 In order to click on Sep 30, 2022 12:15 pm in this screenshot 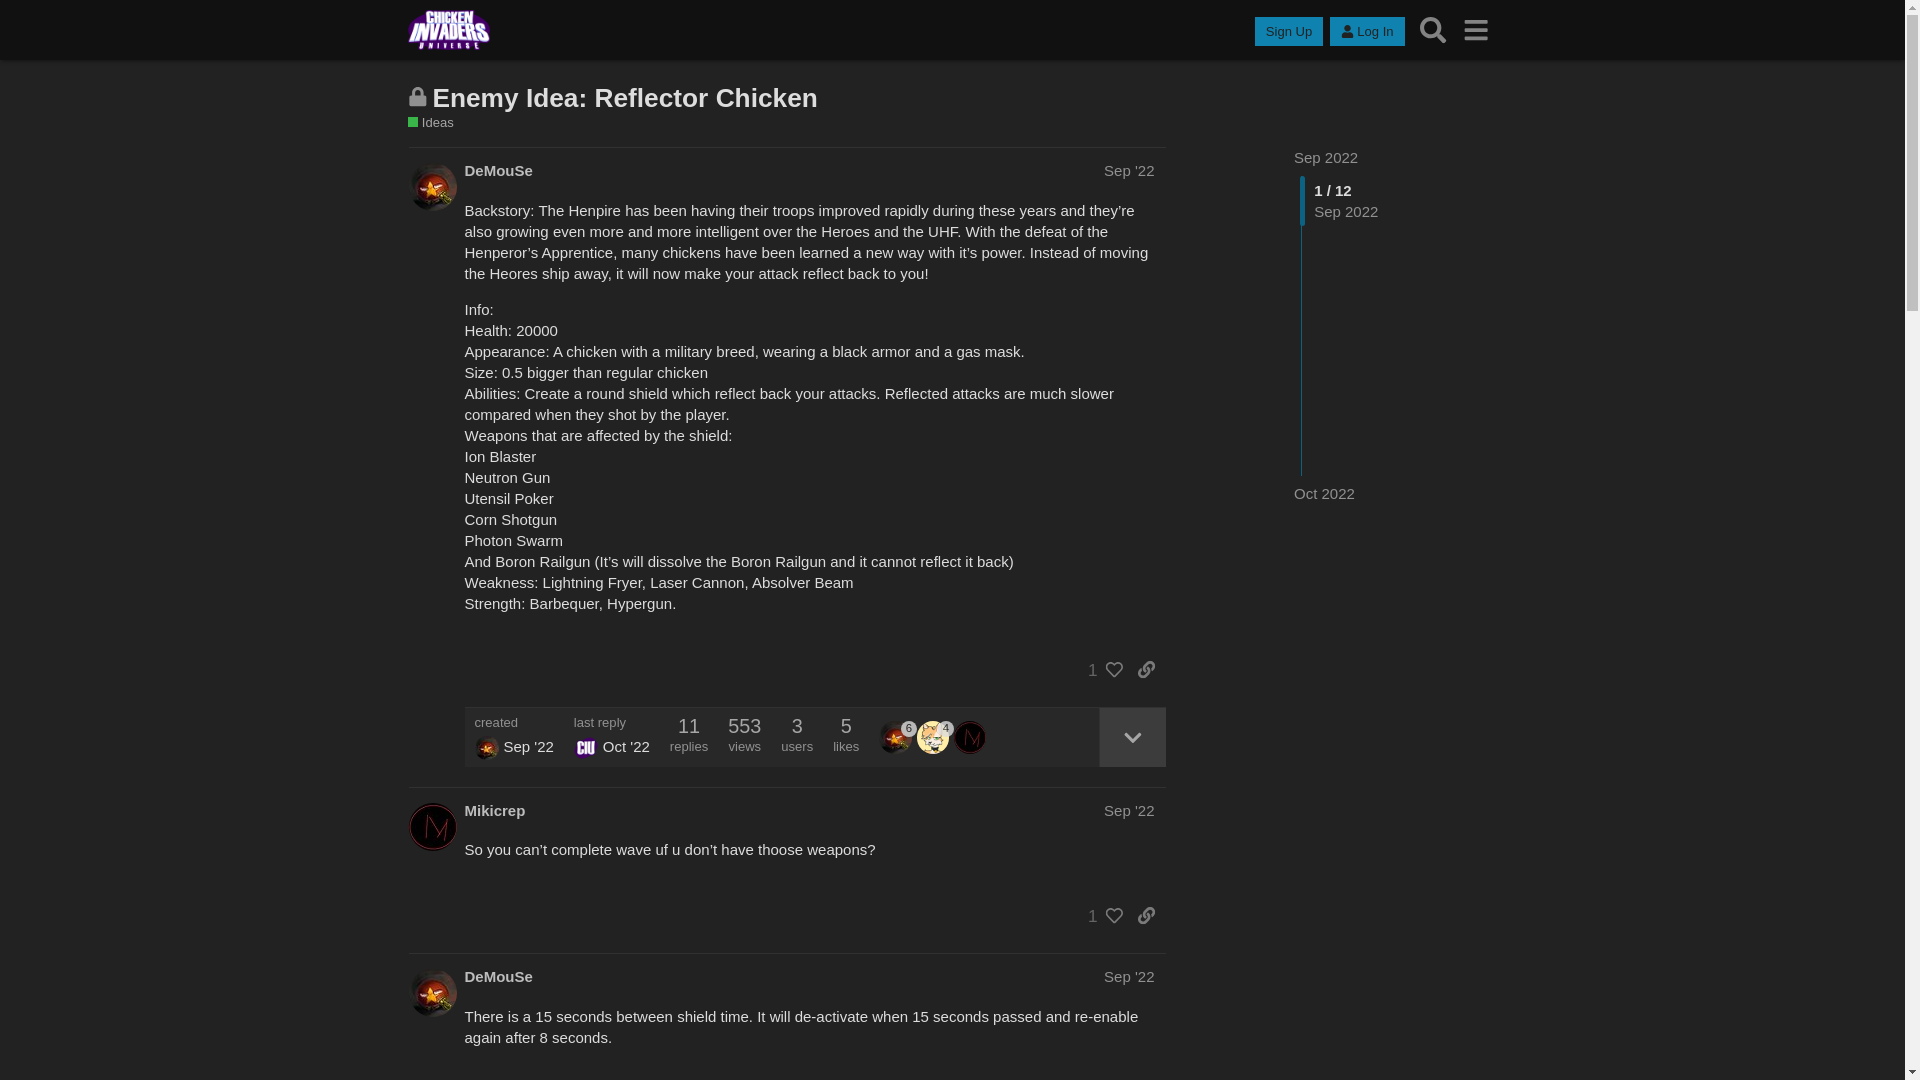, I will do `click(528, 746)`.